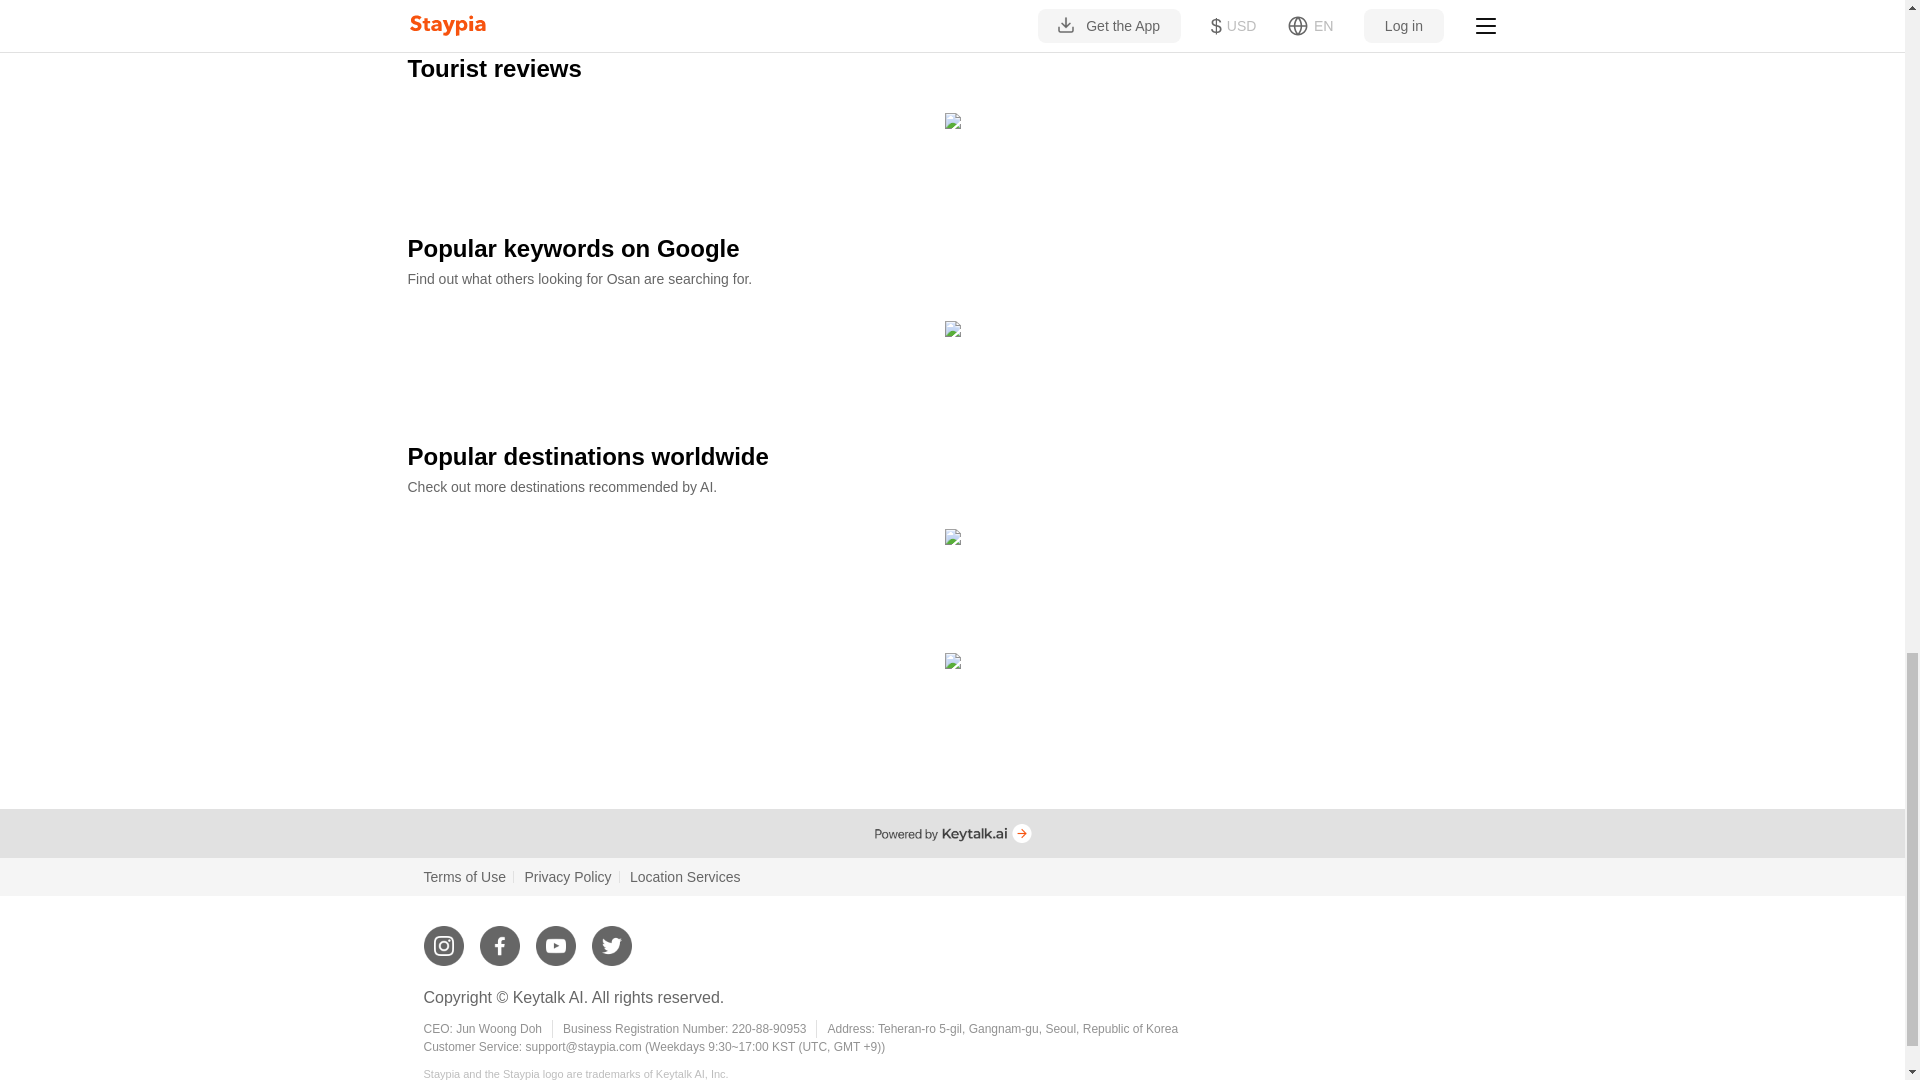  What do you see at coordinates (465, 876) in the screenshot?
I see `Terms of Use` at bounding box center [465, 876].